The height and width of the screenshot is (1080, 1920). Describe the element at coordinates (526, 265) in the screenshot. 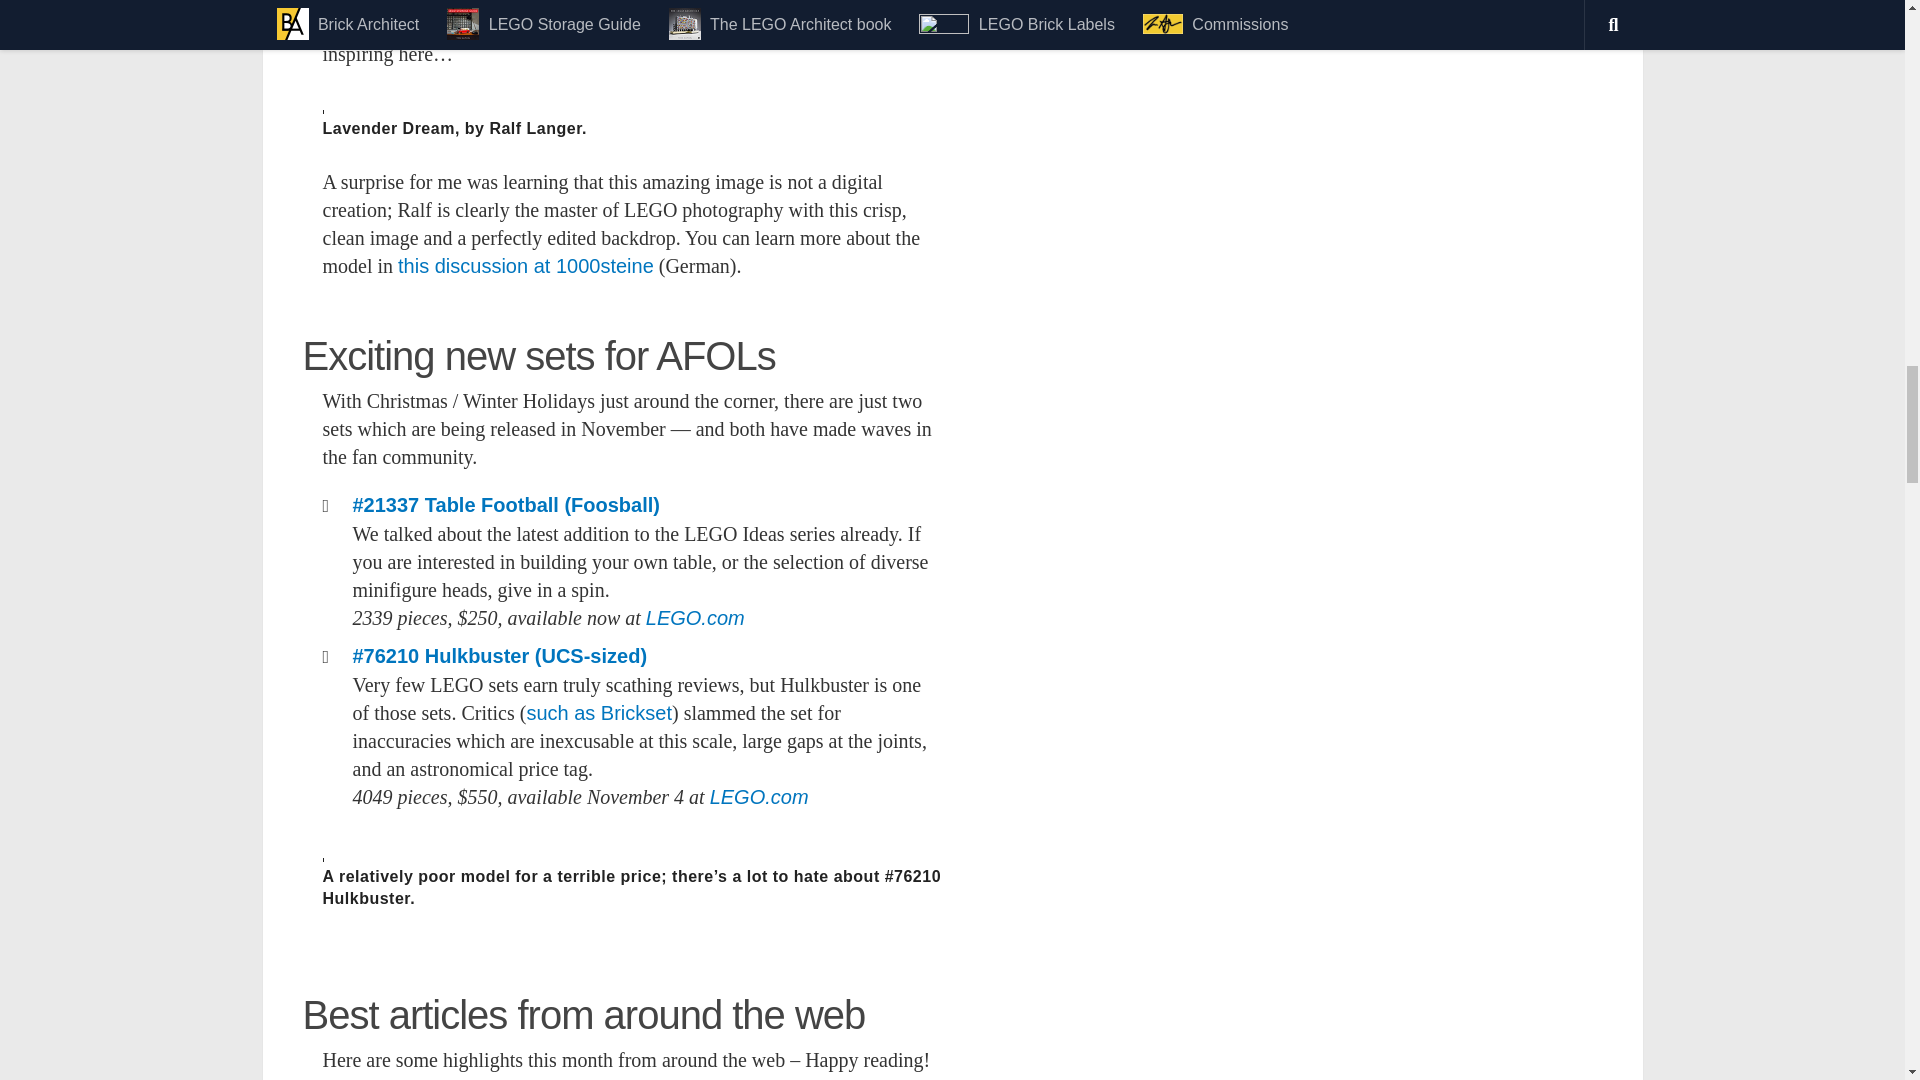

I see `this discussion at 1000steine` at that location.